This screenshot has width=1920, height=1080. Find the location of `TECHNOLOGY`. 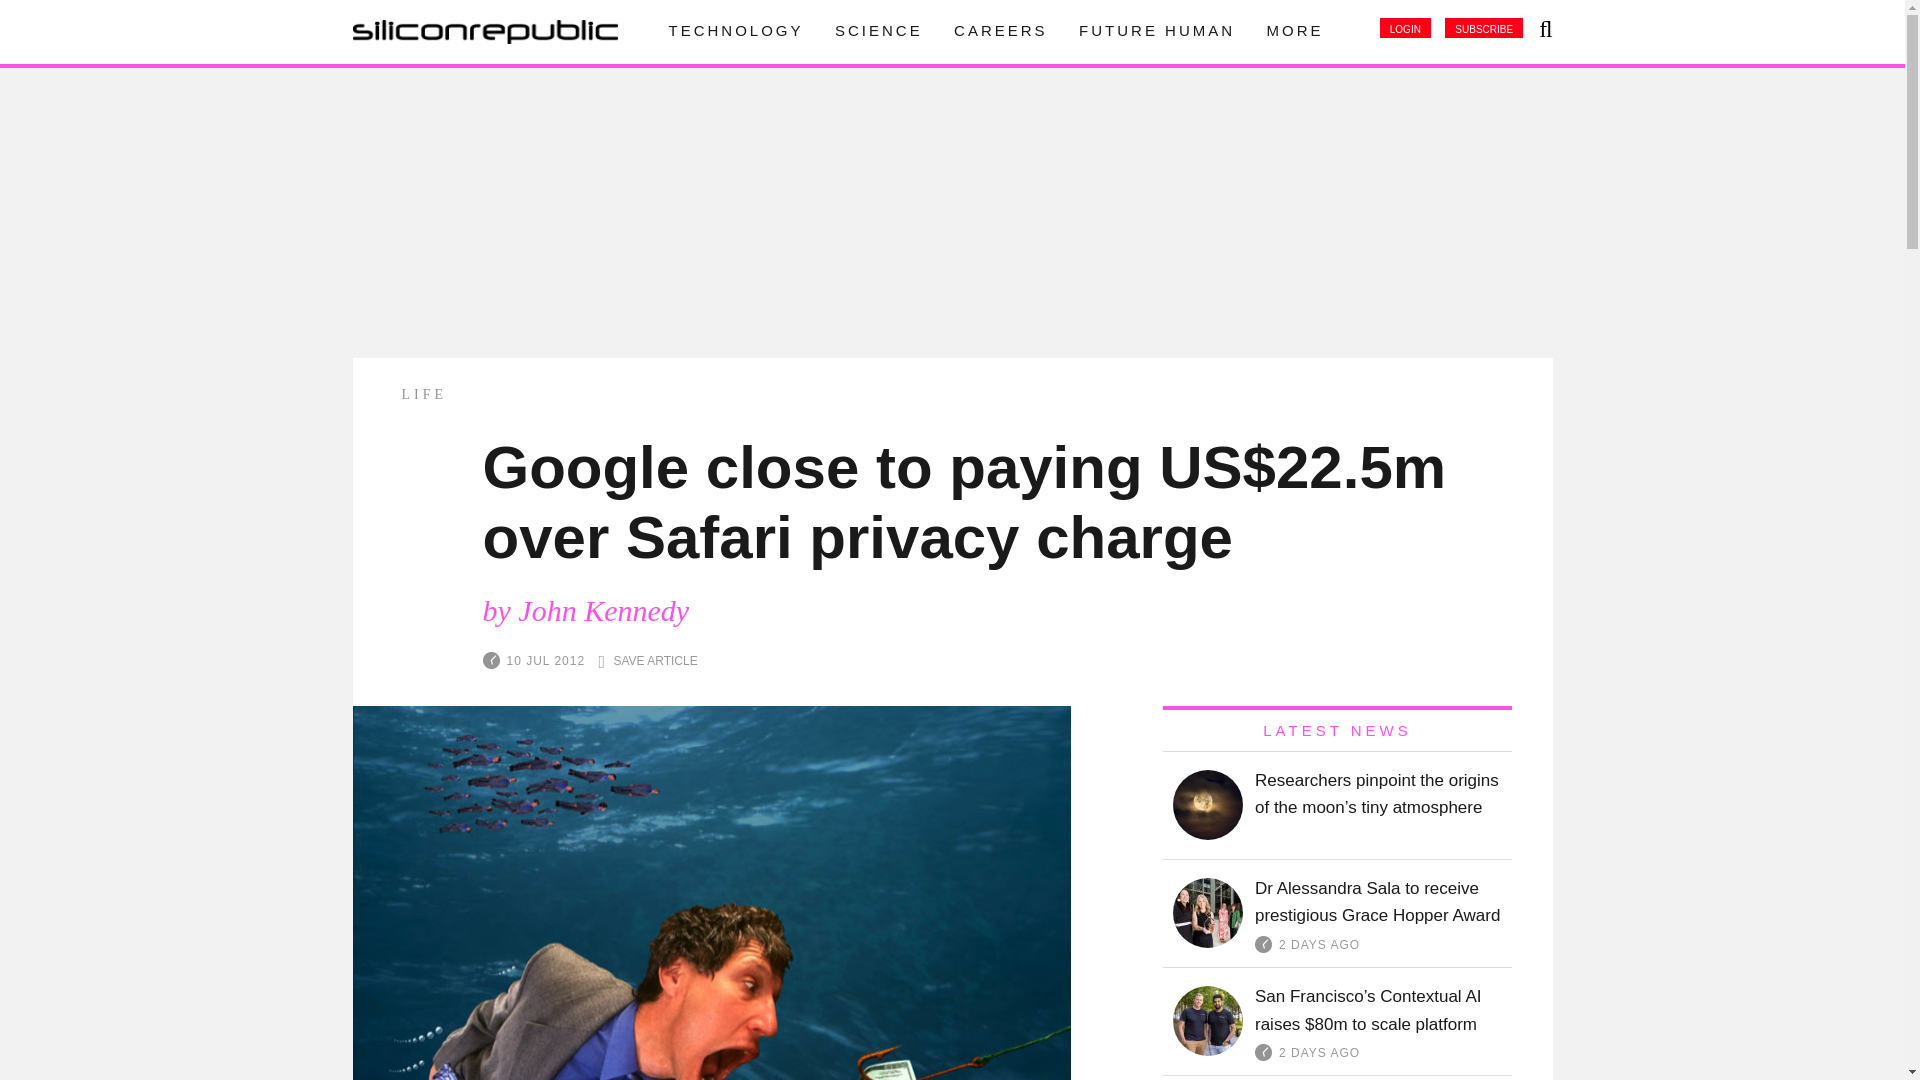

TECHNOLOGY is located at coordinates (735, 30).